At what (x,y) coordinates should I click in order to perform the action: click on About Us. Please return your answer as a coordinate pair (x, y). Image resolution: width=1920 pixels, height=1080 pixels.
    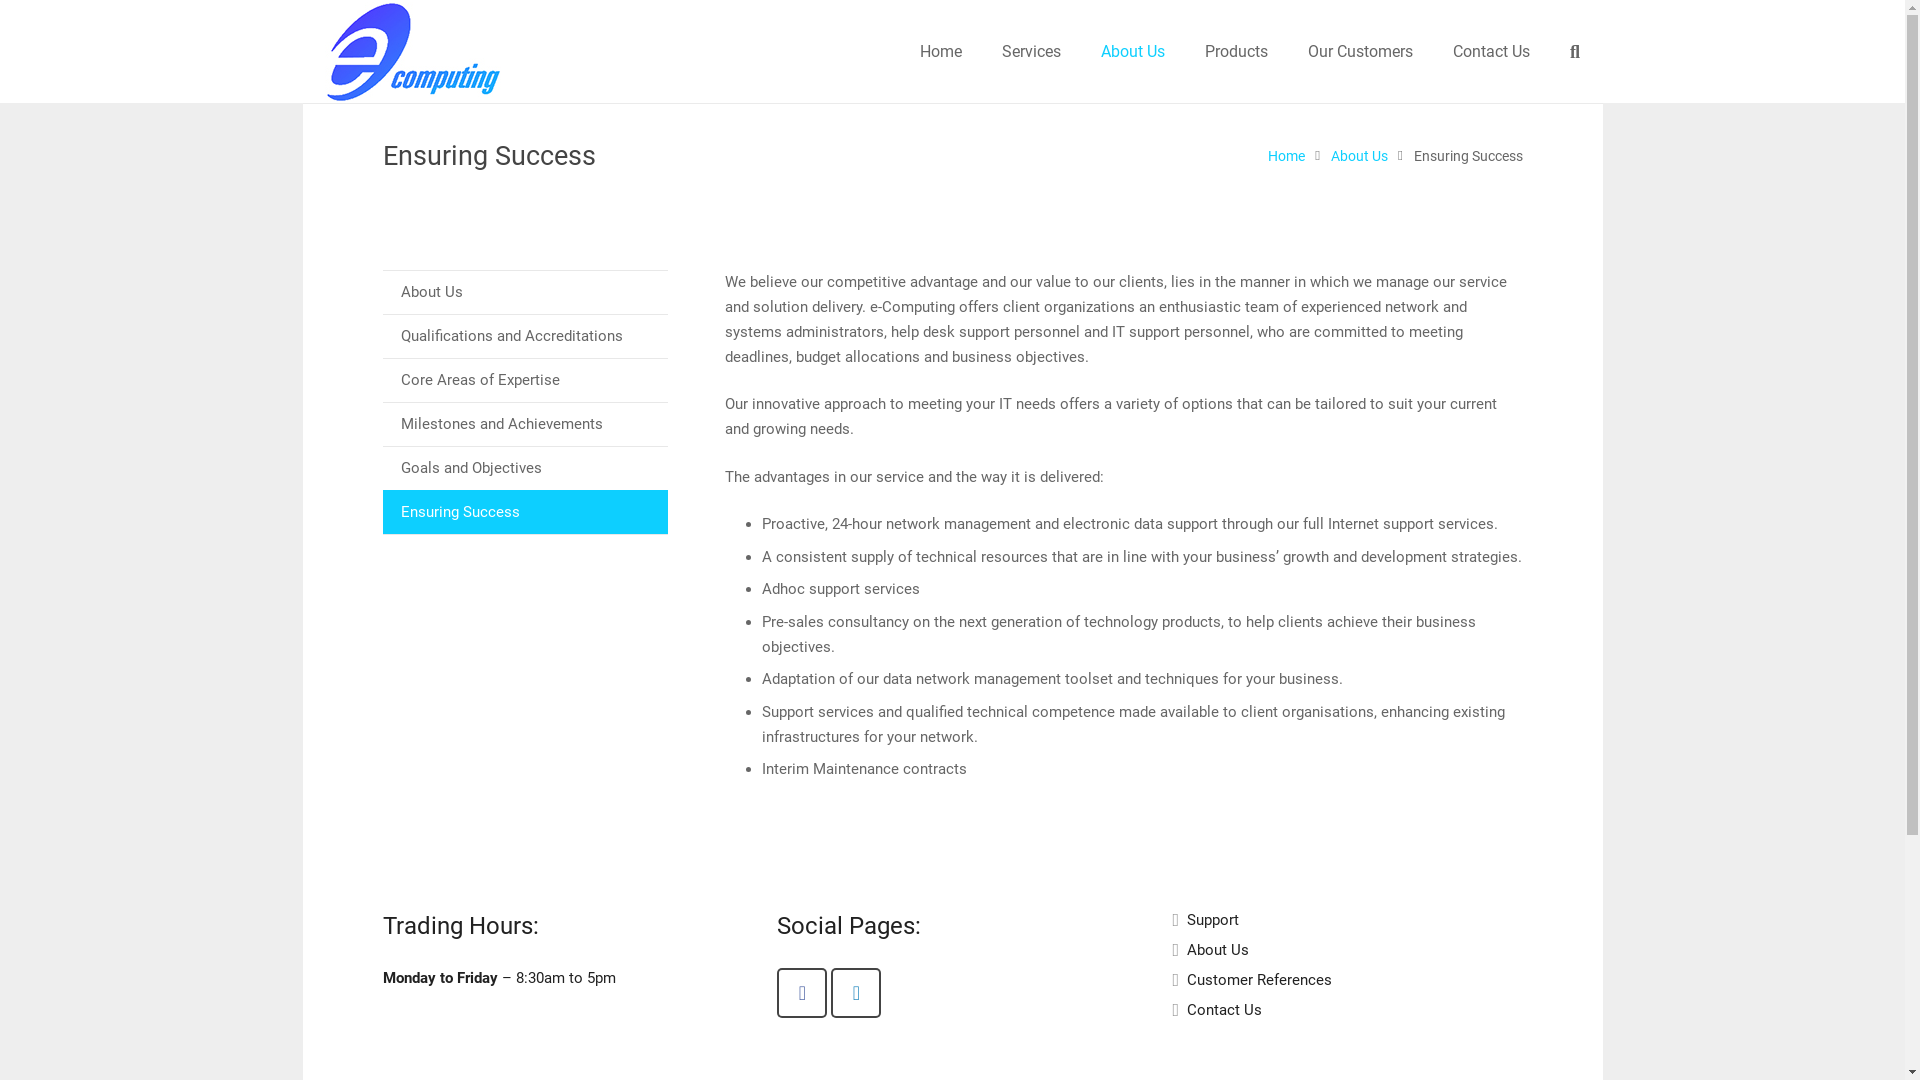
    Looking at the image, I should click on (1360, 156).